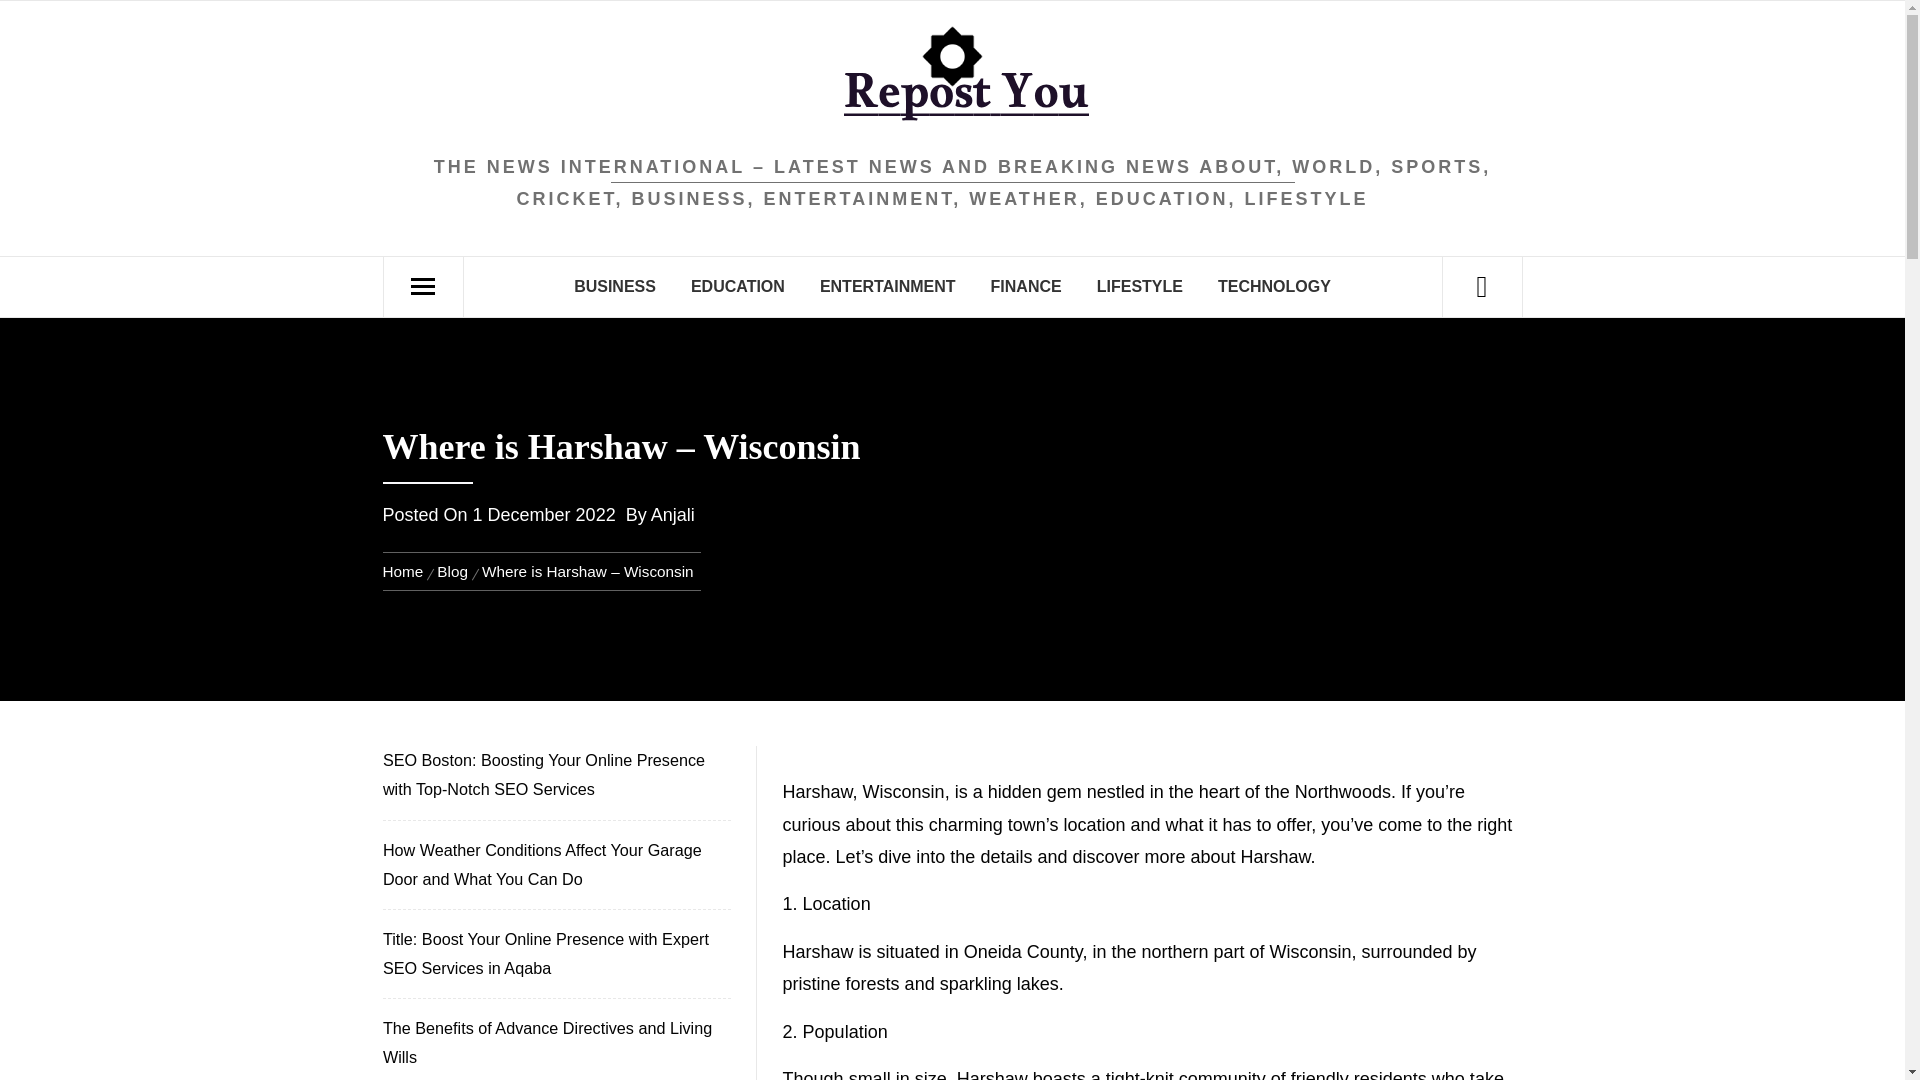  Describe the element at coordinates (1026, 287) in the screenshot. I see `FINANCE` at that location.